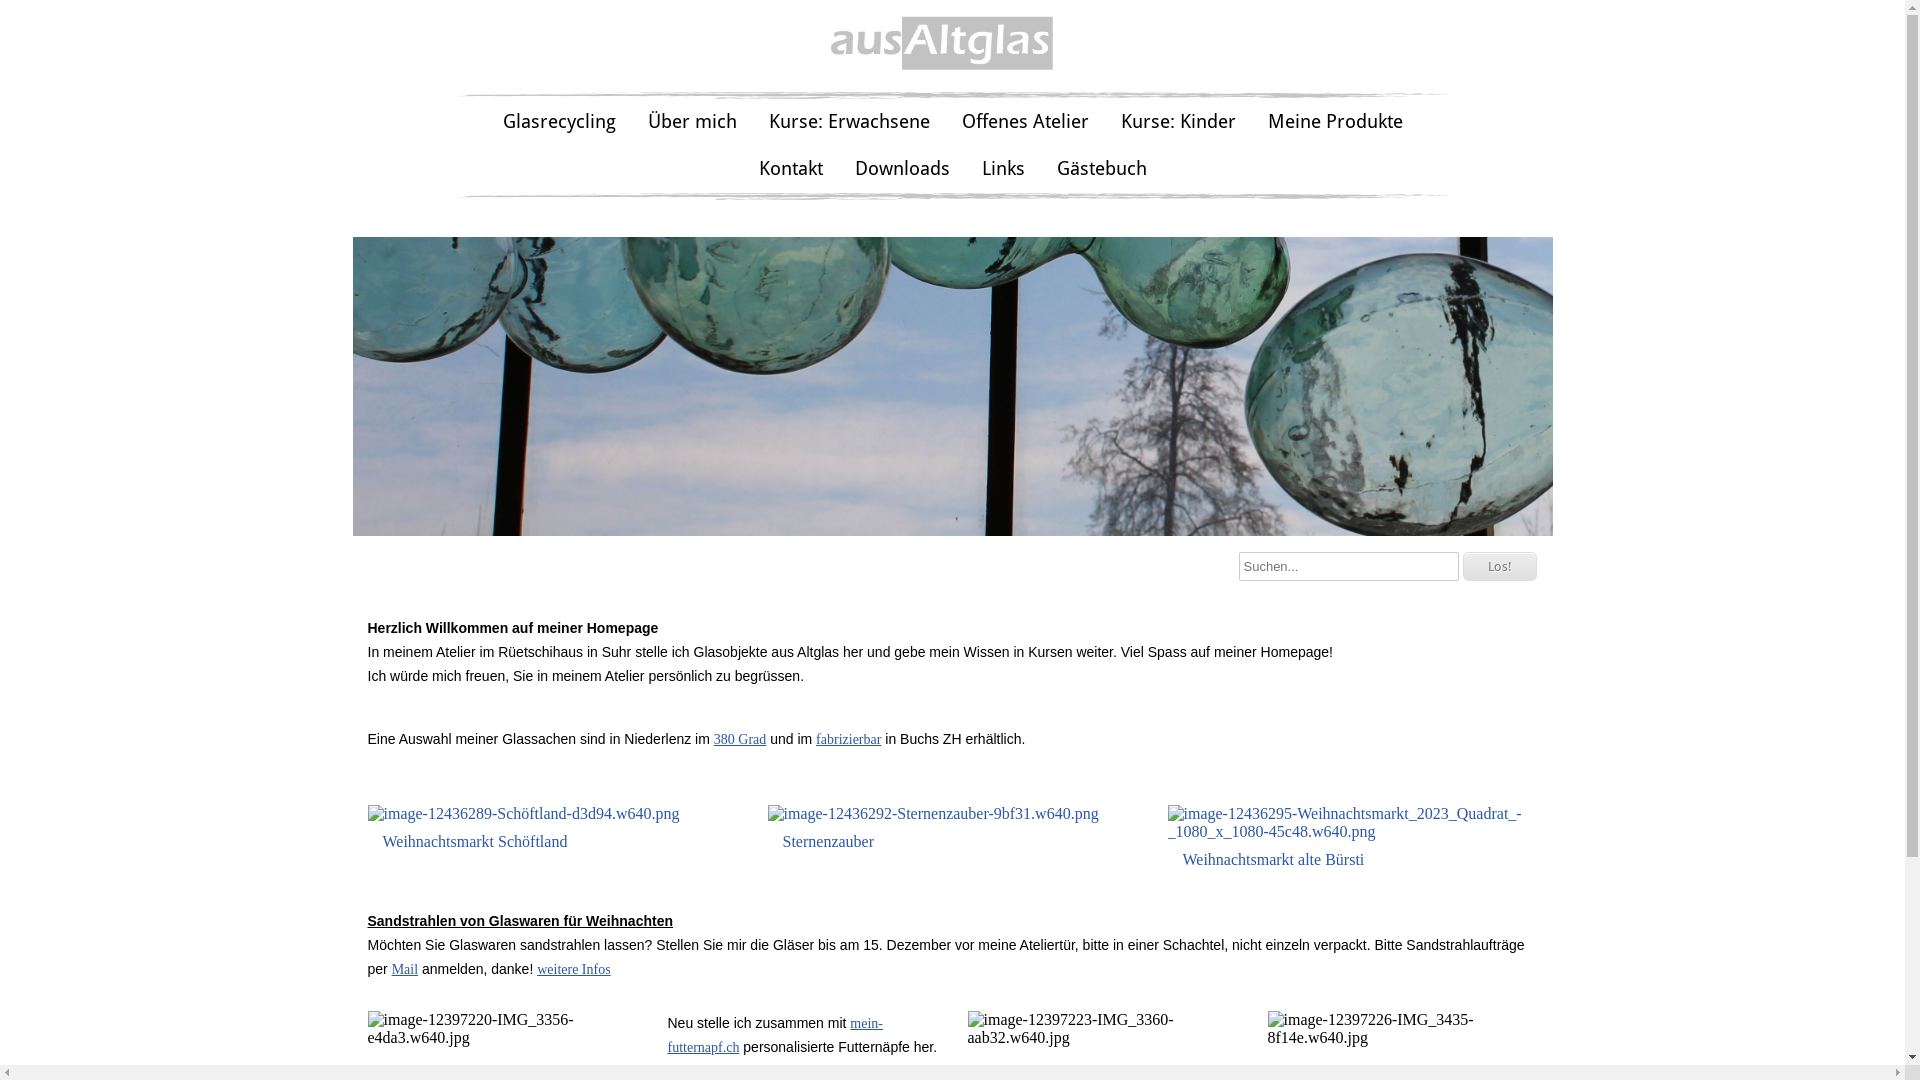 The width and height of the screenshot is (1920, 1080). Describe the element at coordinates (740, 740) in the screenshot. I see `380 Grad` at that location.